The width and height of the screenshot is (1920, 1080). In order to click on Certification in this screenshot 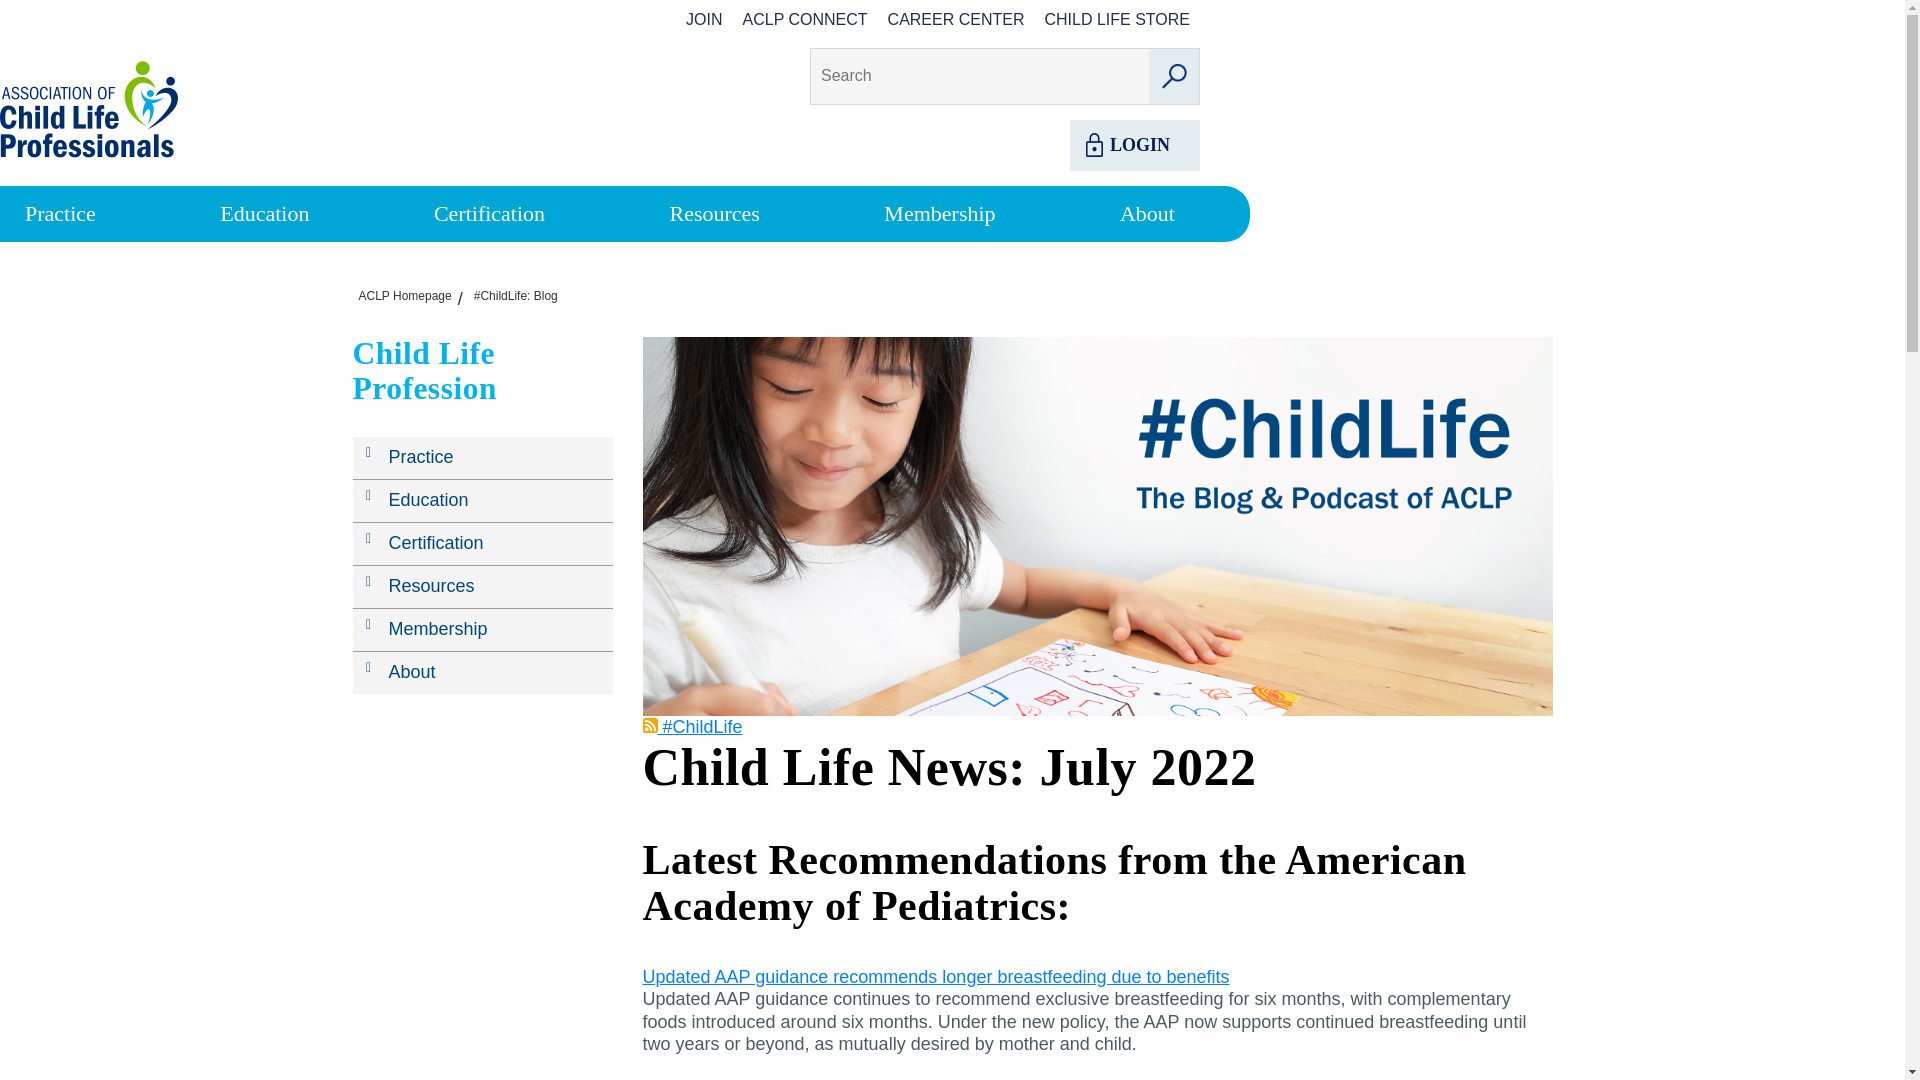, I will do `click(489, 212)`.